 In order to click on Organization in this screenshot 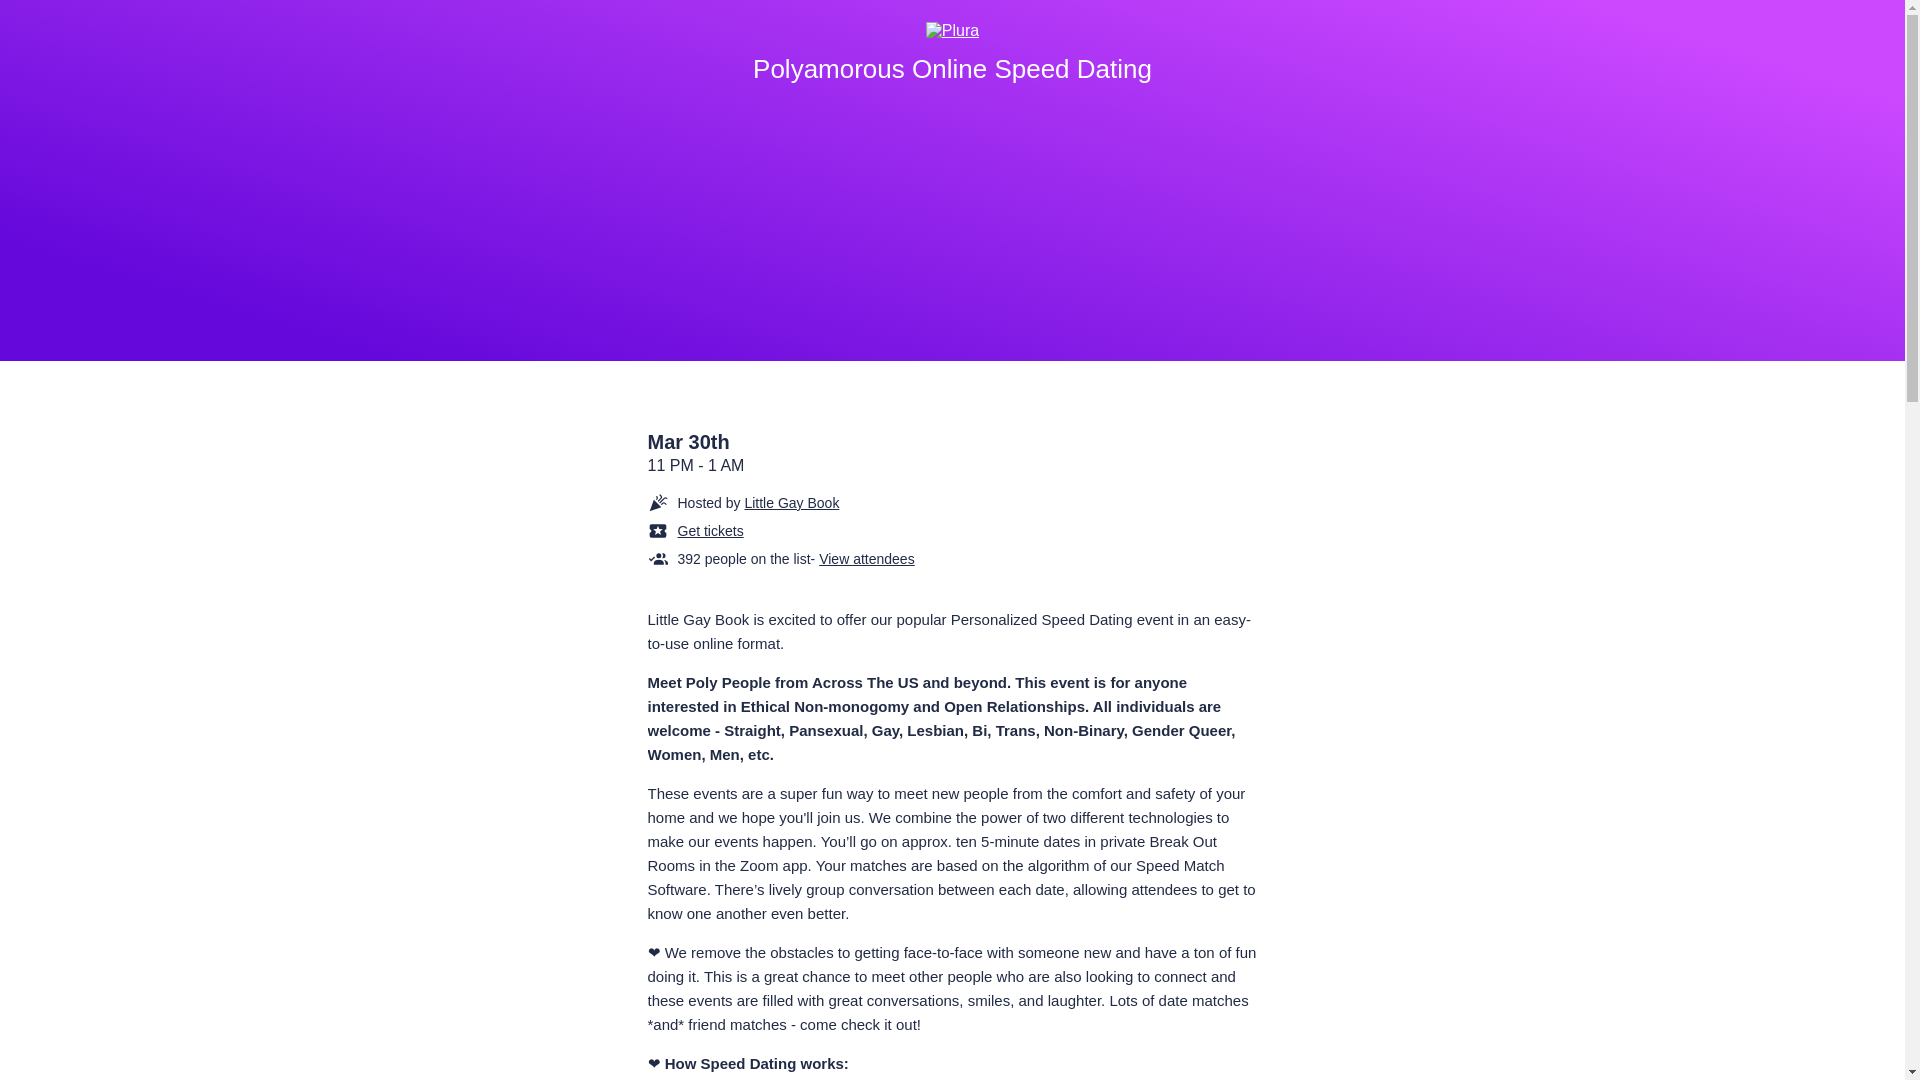, I will do `click(848, 502)`.